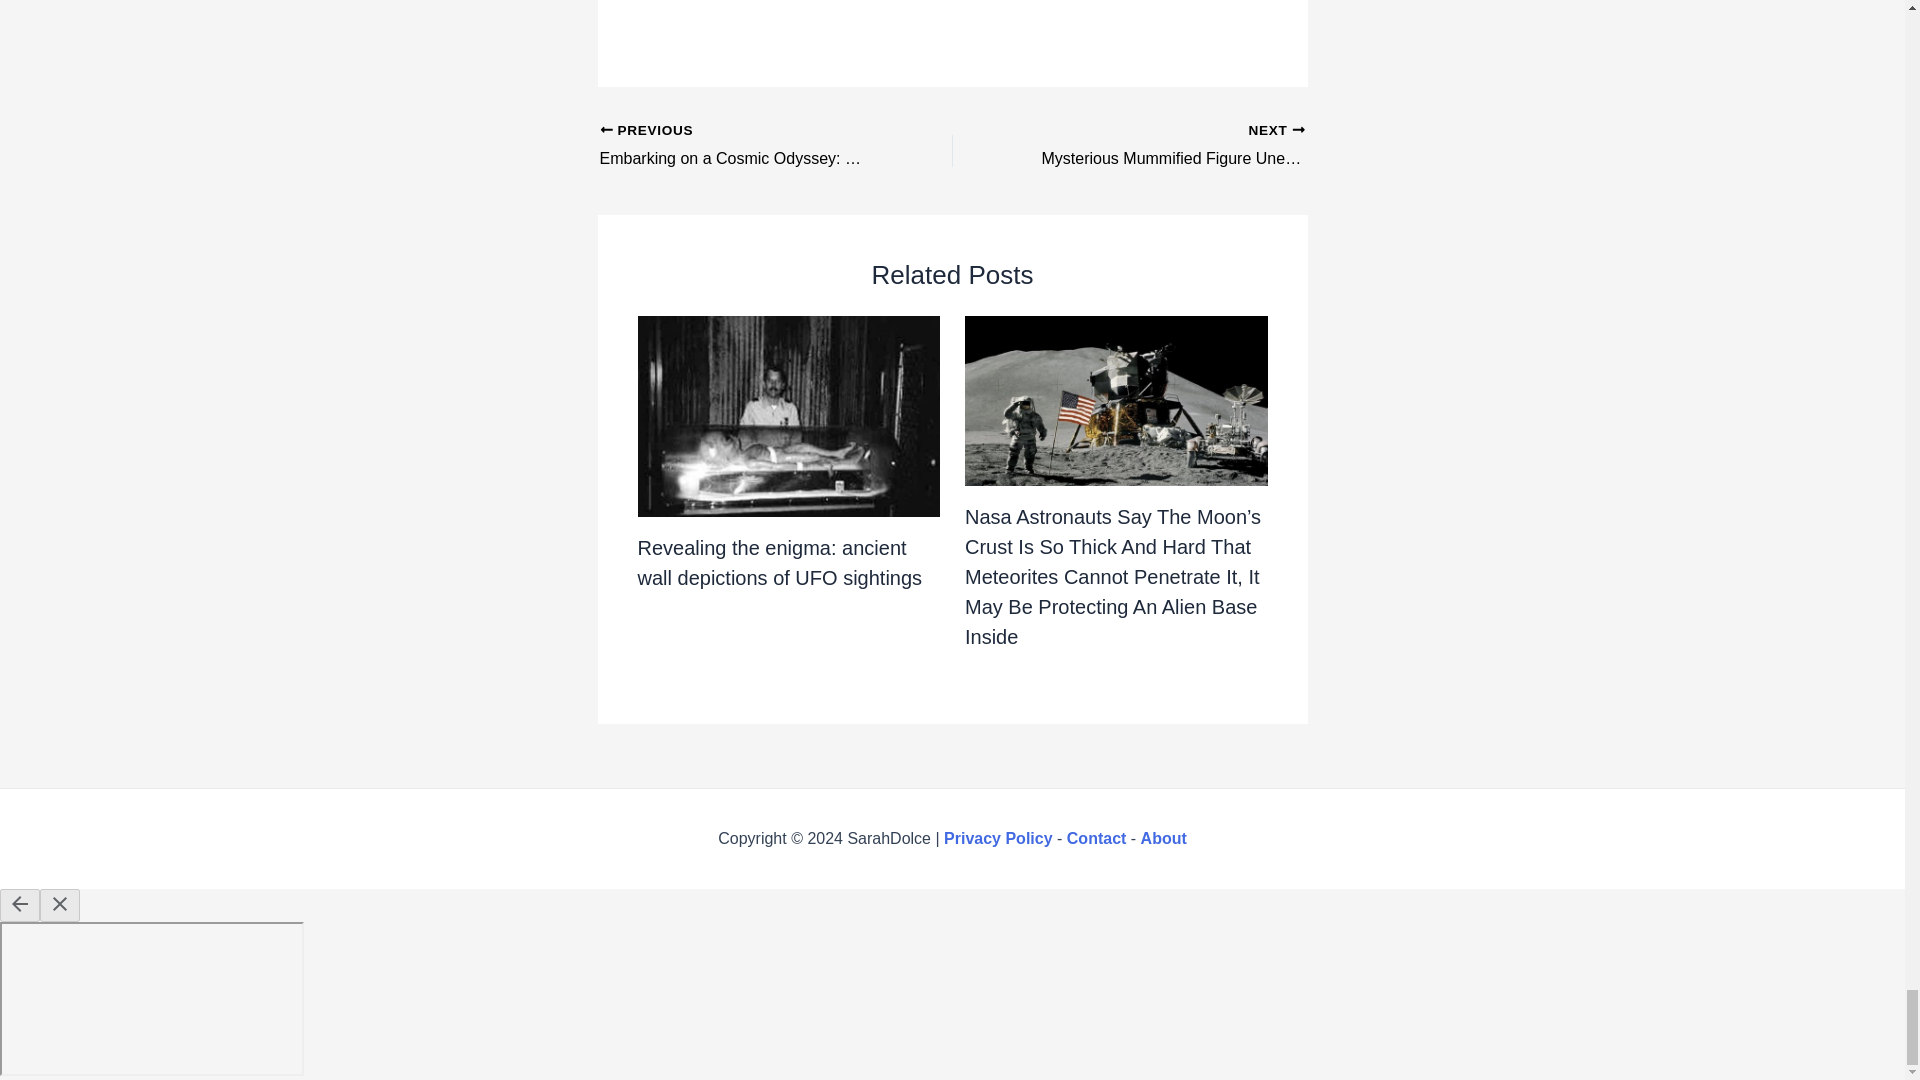 Image resolution: width=1920 pixels, height=1080 pixels. What do you see at coordinates (1163, 838) in the screenshot?
I see `About` at bounding box center [1163, 838].